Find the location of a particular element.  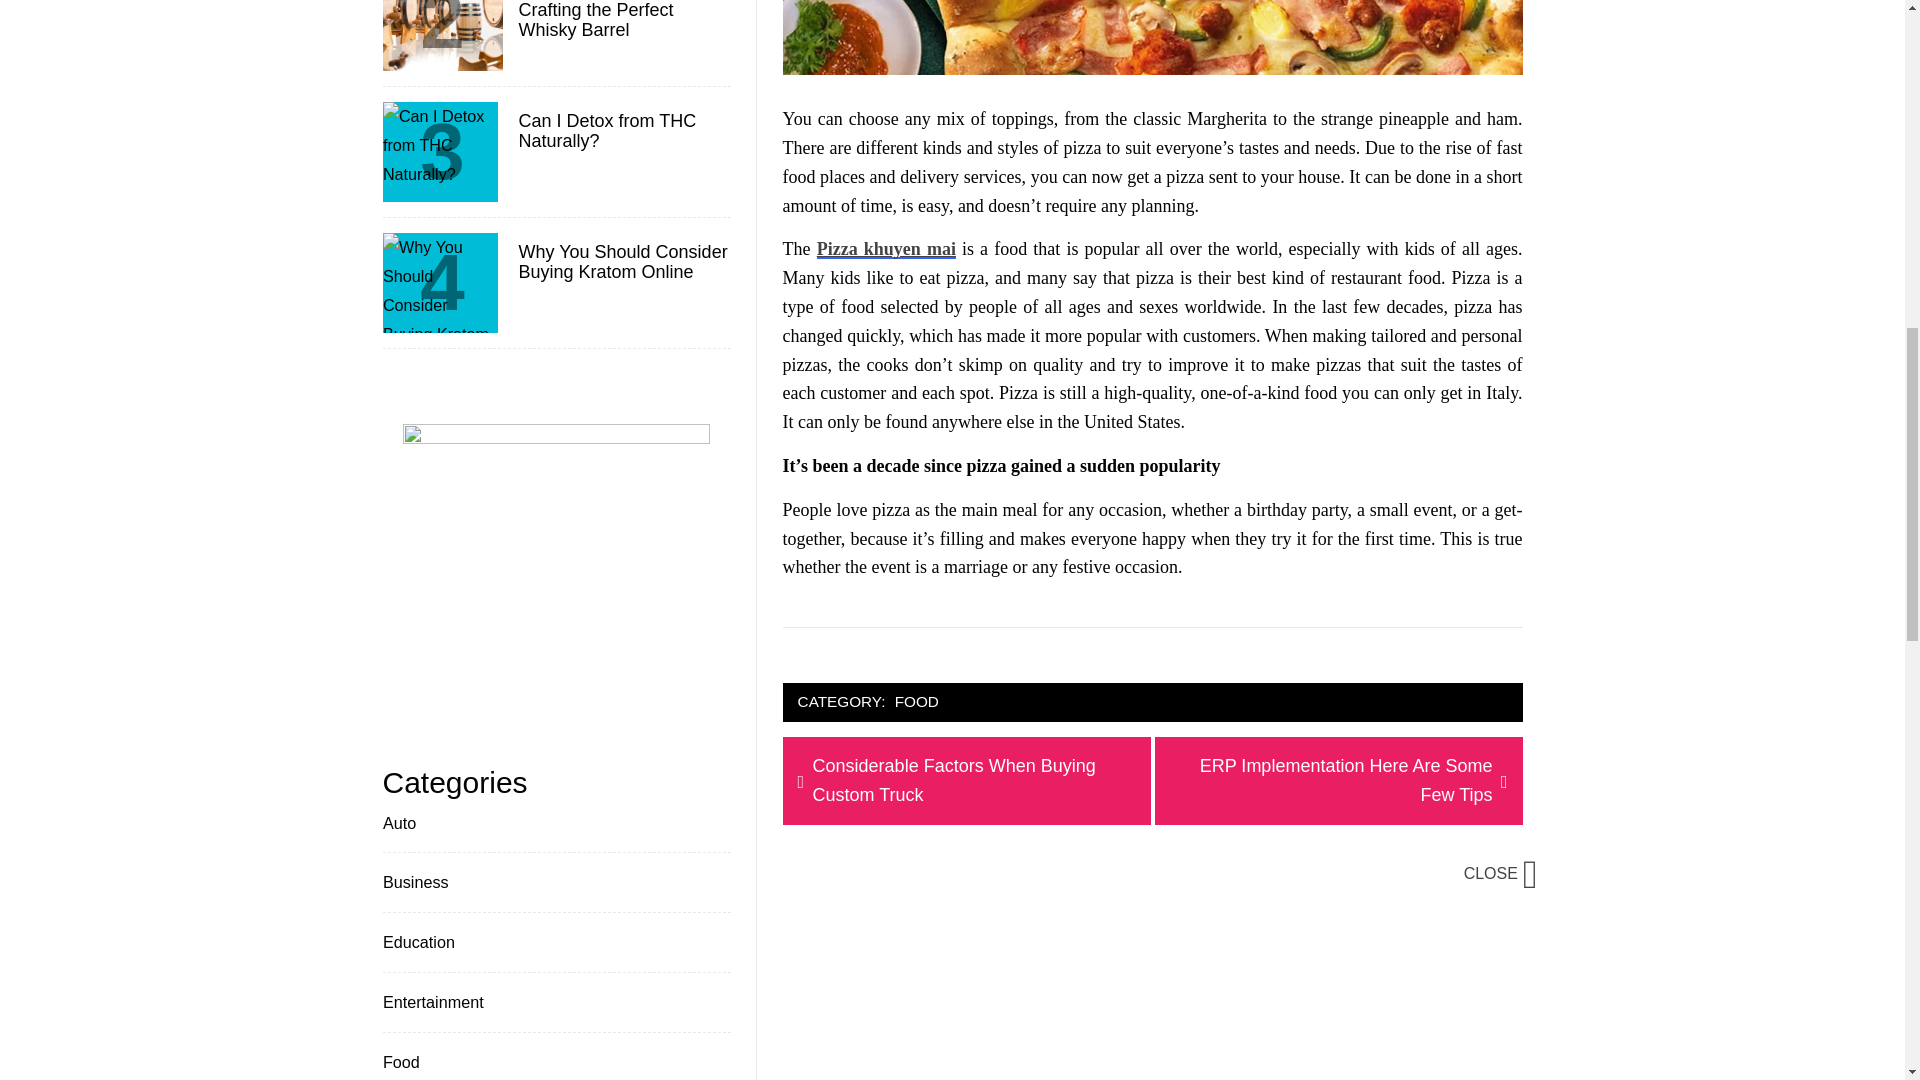

FOOD is located at coordinates (399, 1062).